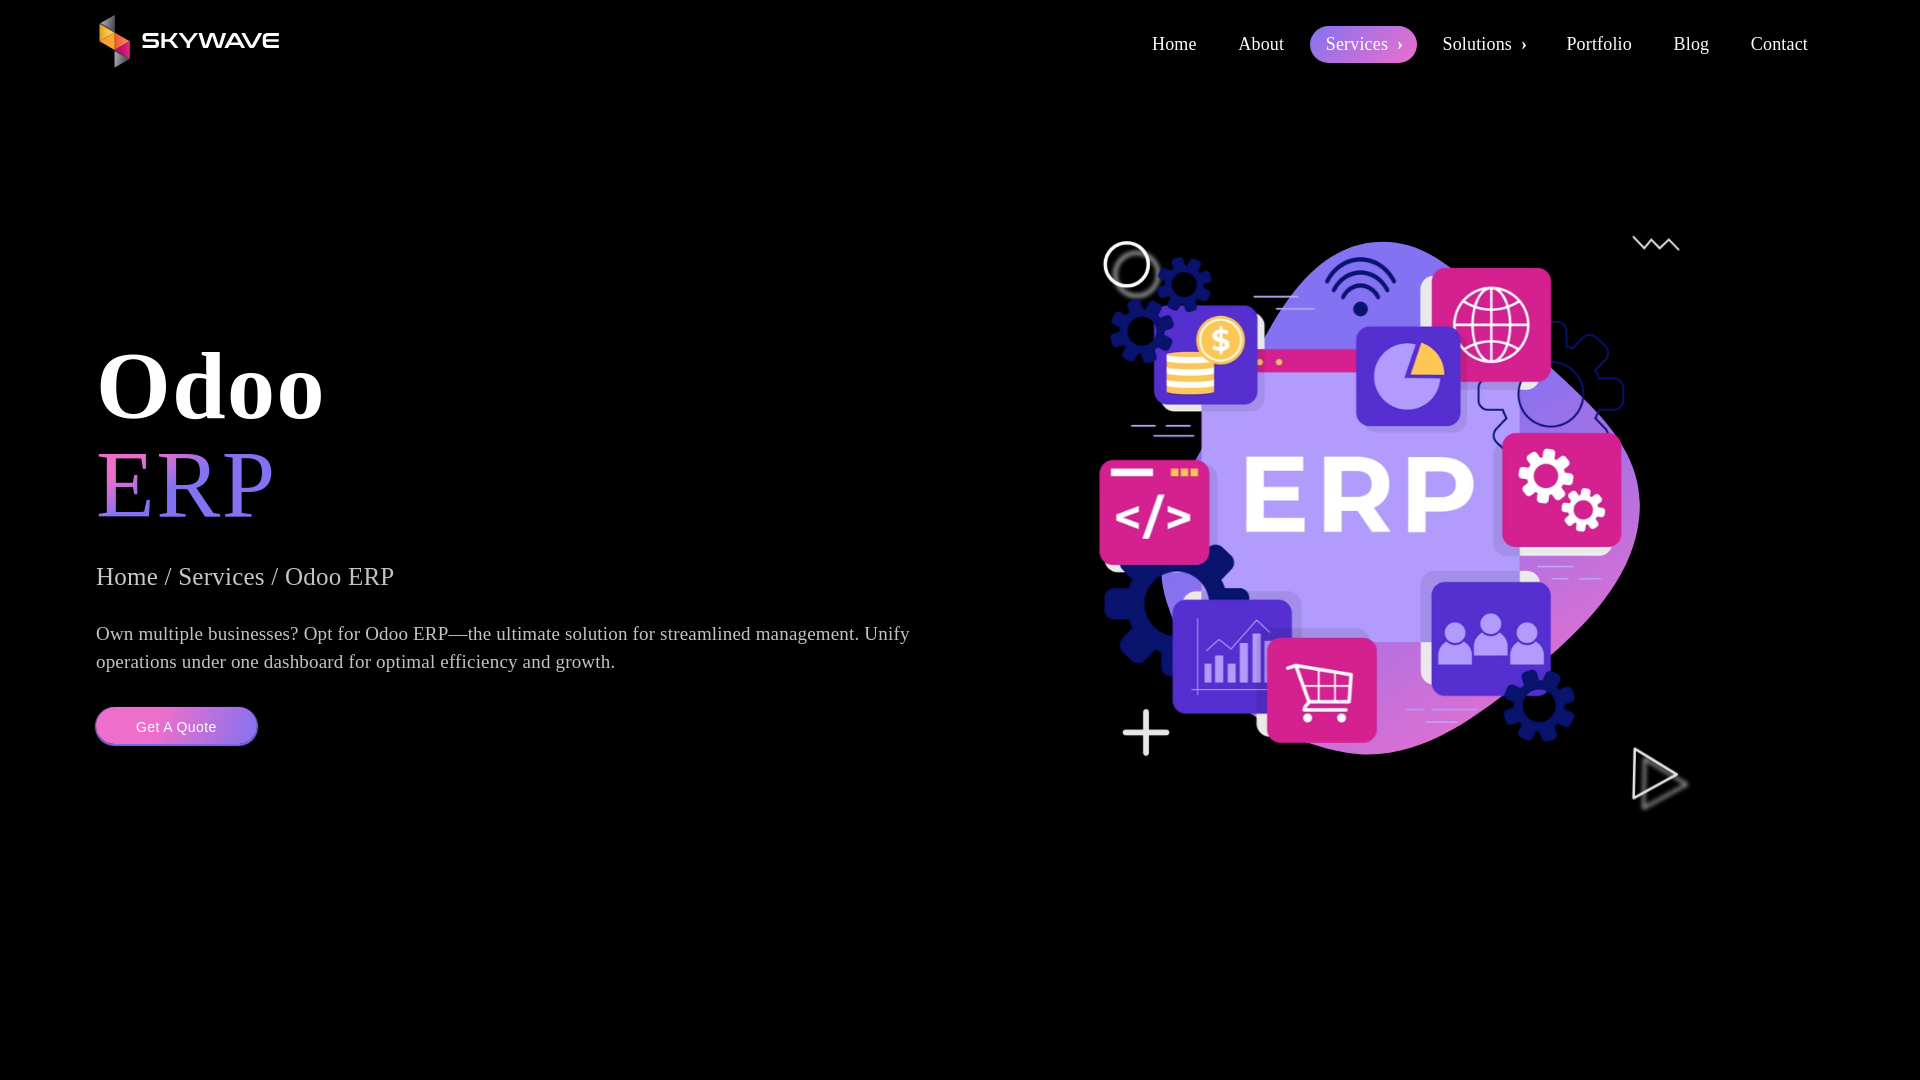  What do you see at coordinates (1174, 44) in the screenshot?
I see `Home` at bounding box center [1174, 44].